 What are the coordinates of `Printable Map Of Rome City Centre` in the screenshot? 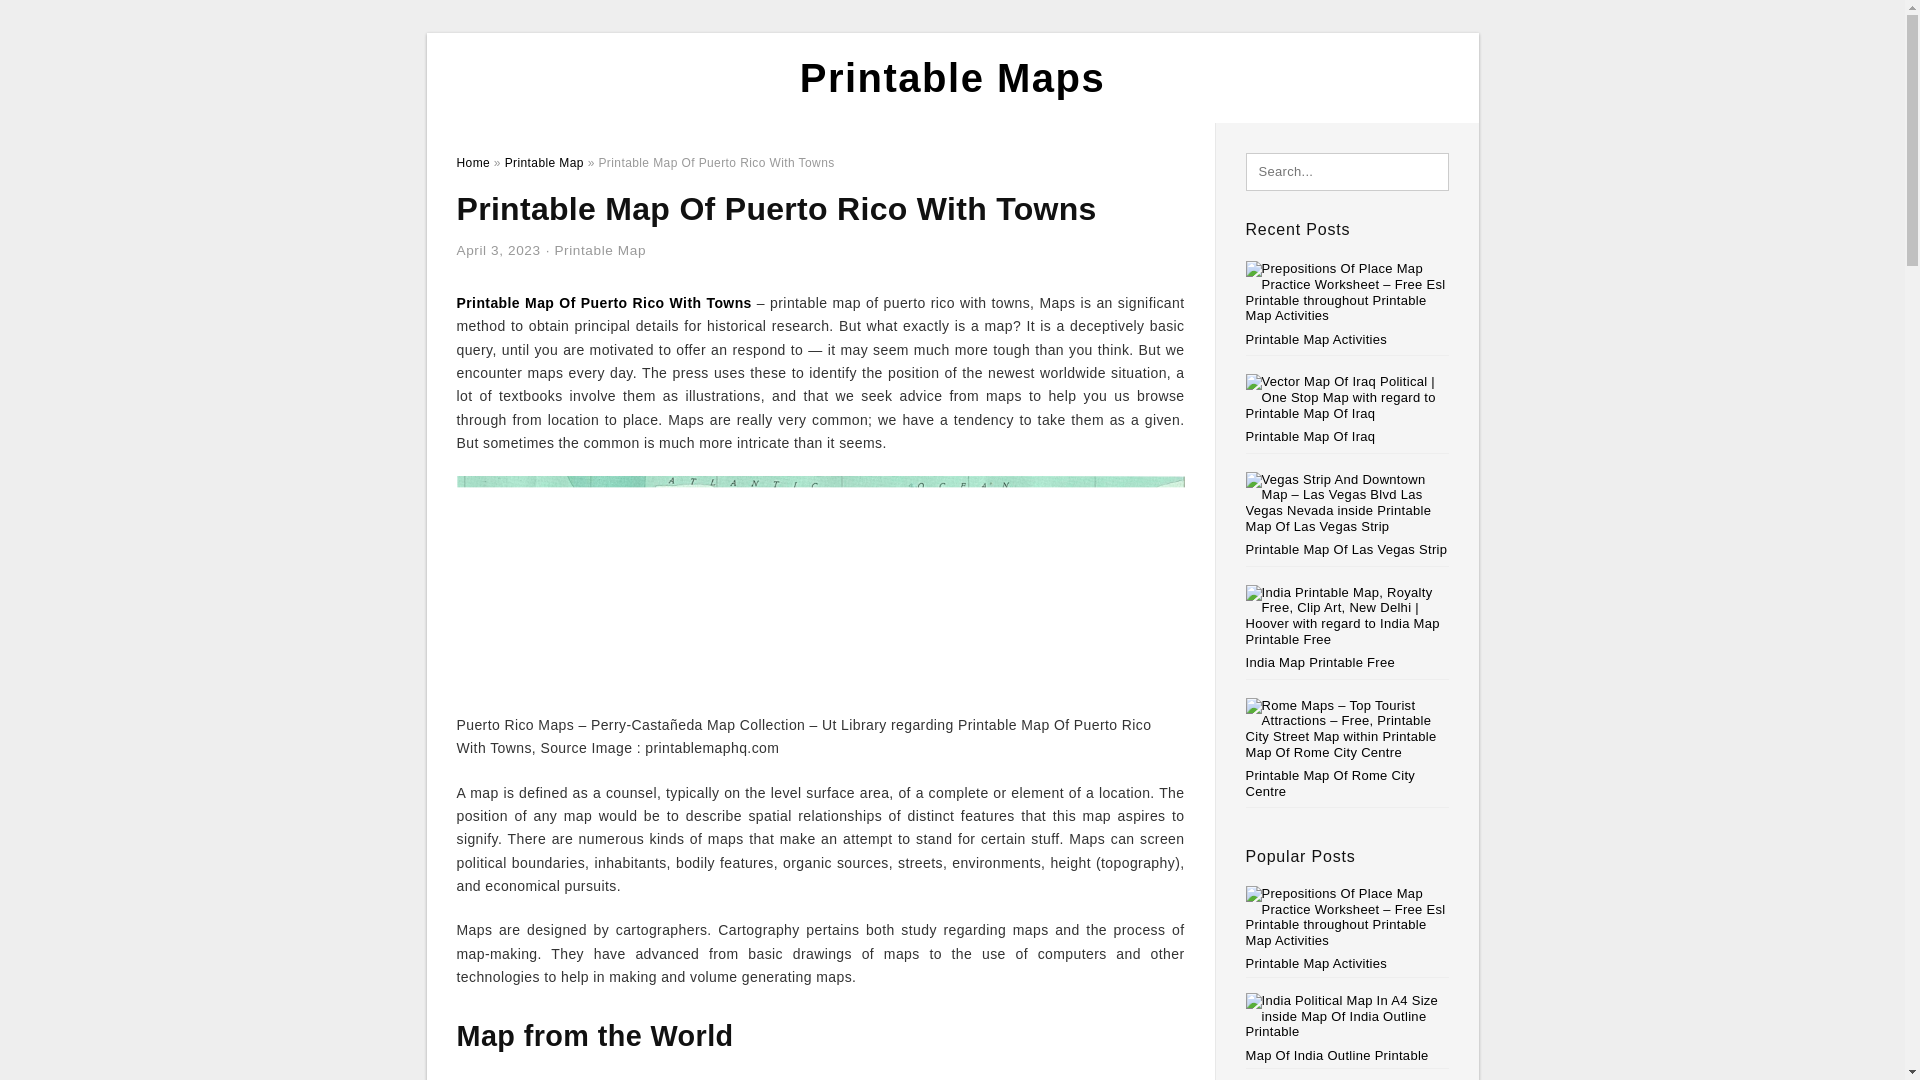 It's located at (1331, 783).